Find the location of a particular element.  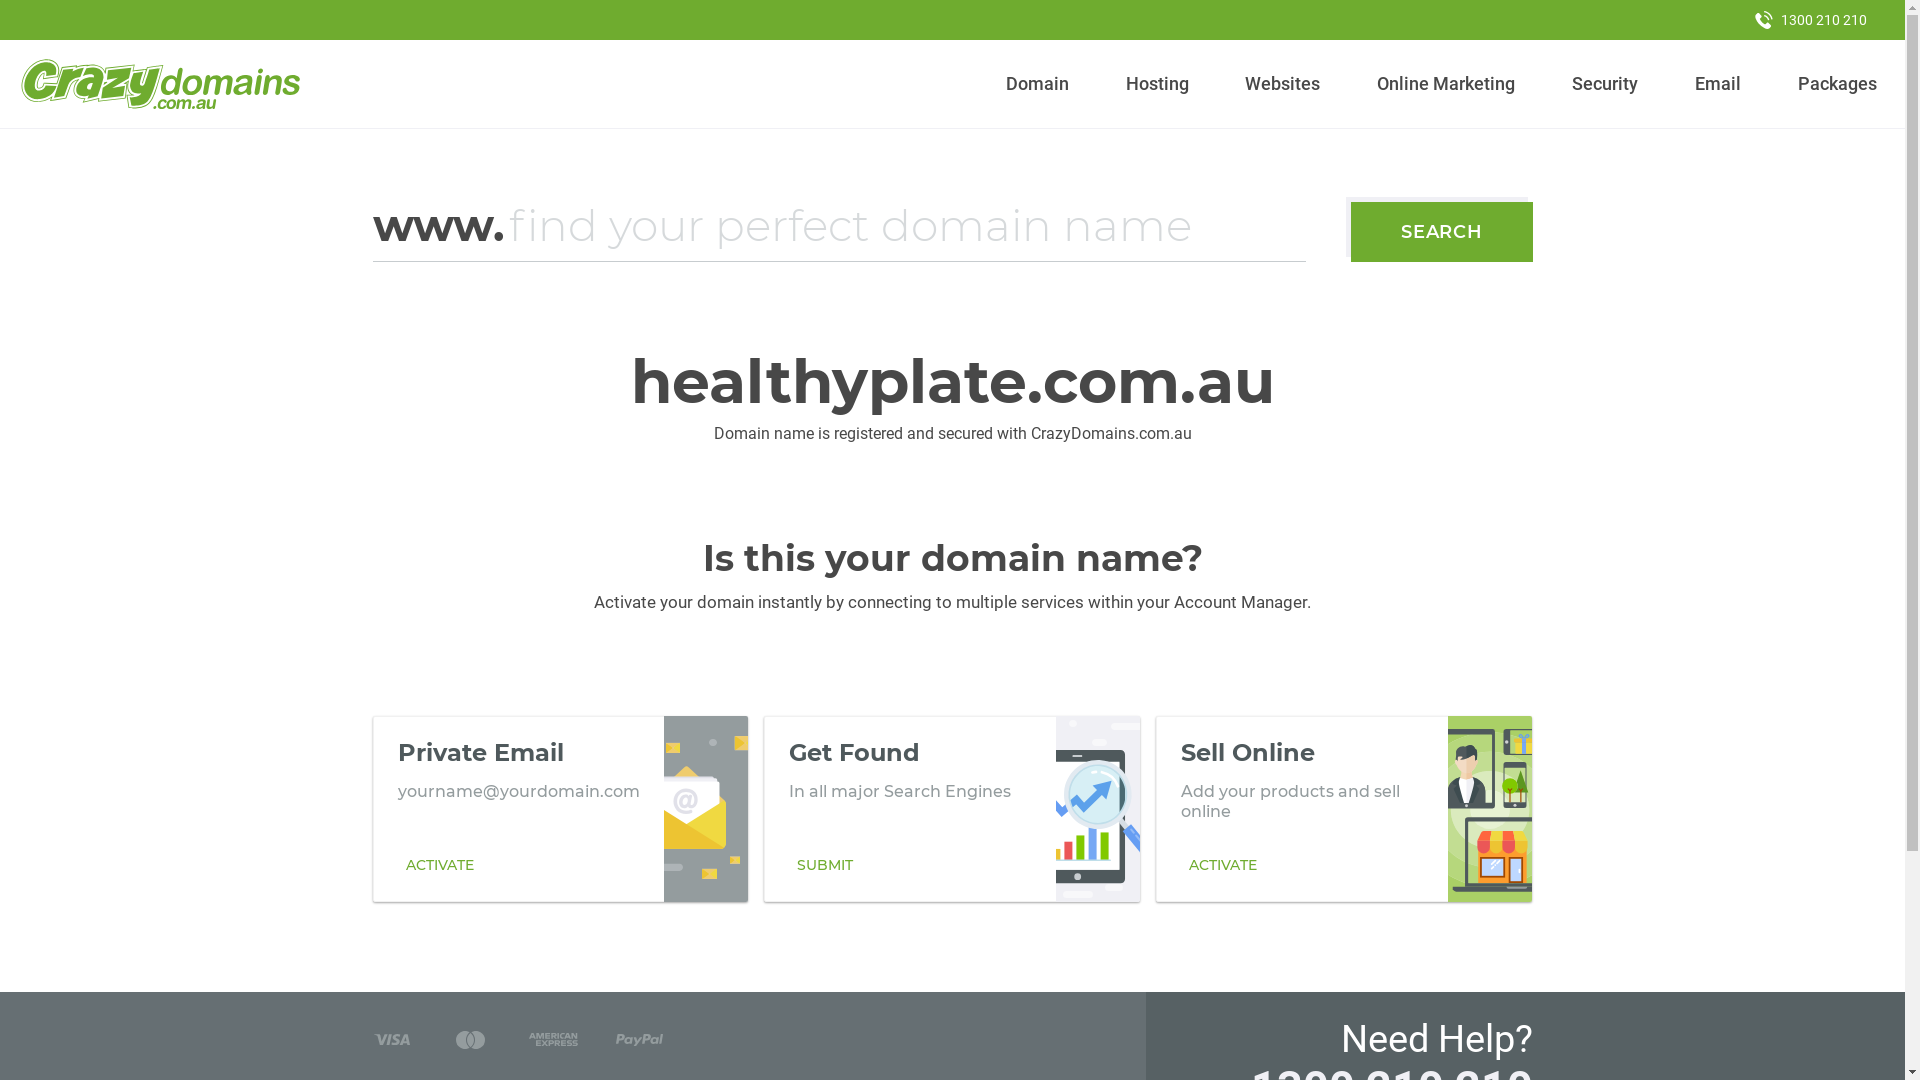

Email is located at coordinates (1718, 84).